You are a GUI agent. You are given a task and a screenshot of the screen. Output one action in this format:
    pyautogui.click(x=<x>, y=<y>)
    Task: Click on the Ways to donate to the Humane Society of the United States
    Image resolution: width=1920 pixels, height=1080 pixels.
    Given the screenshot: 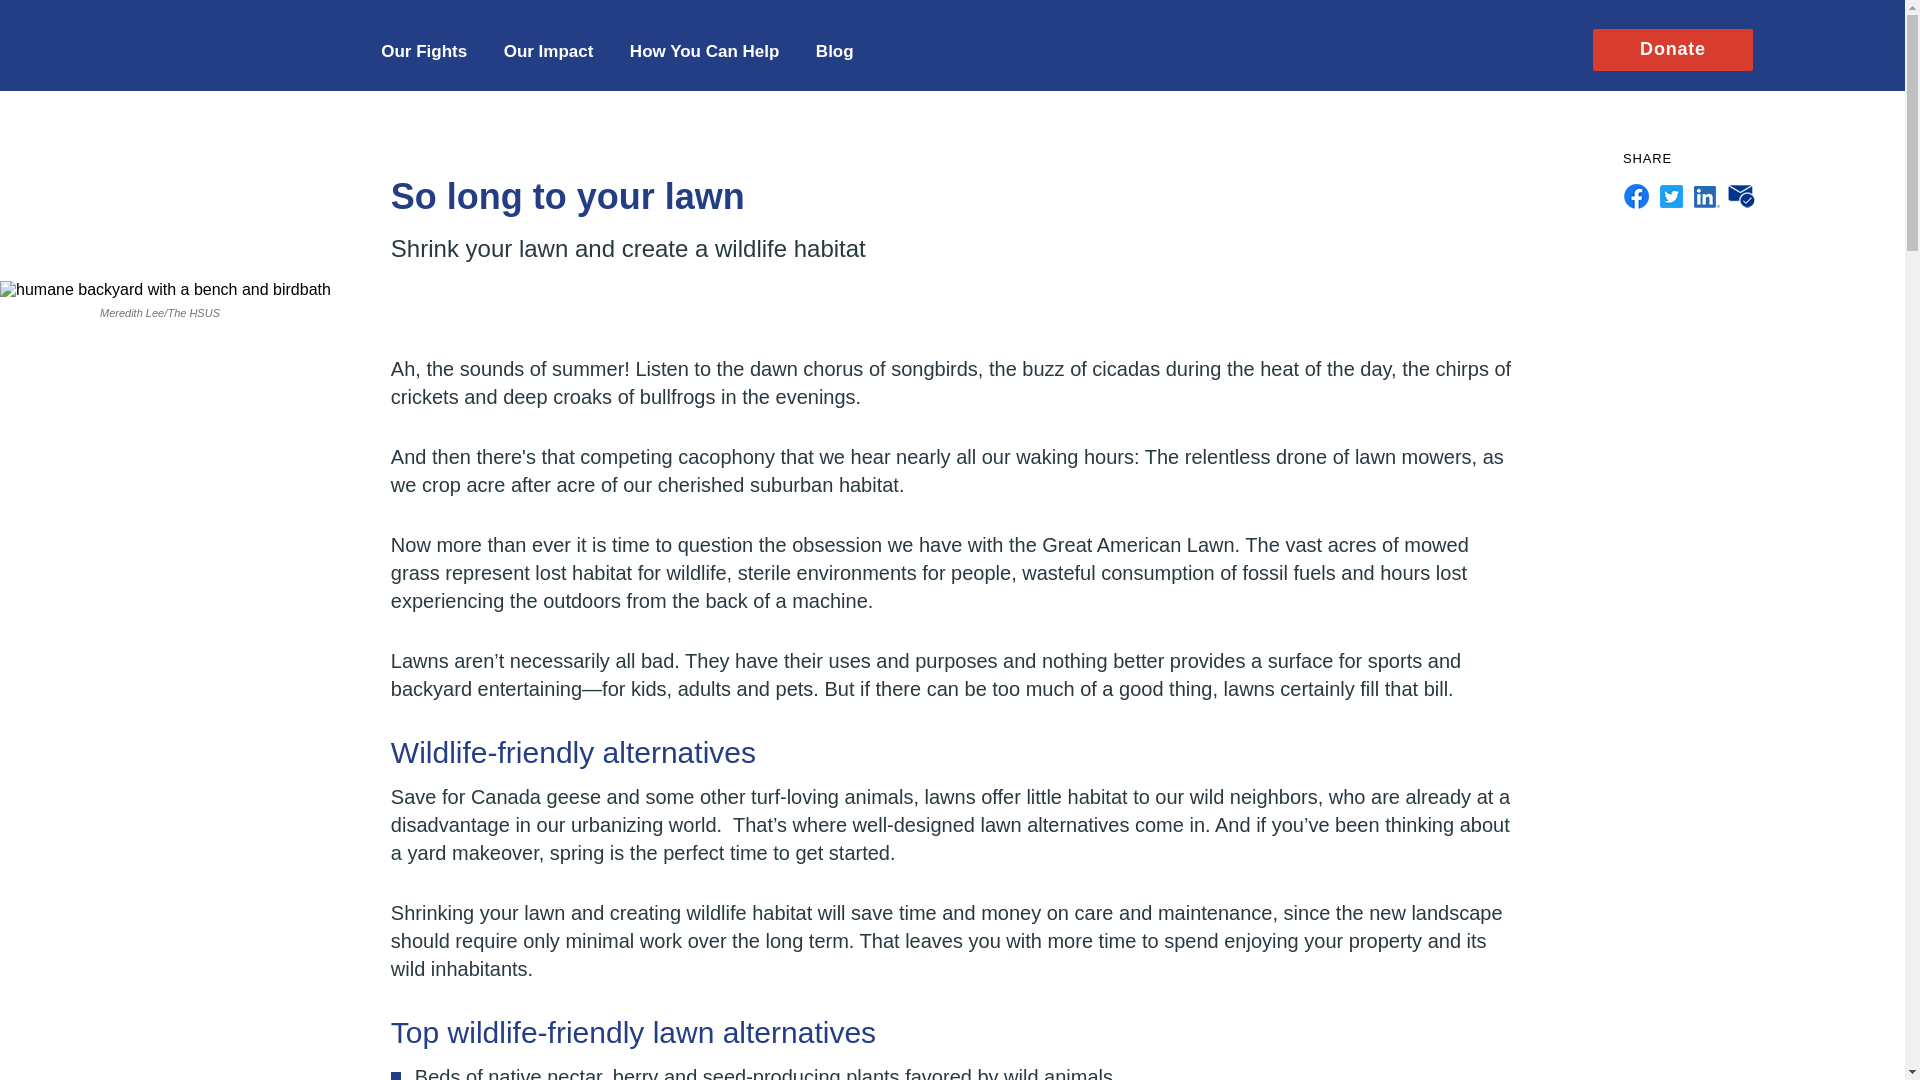 What is the action you would take?
    pyautogui.click(x=704, y=50)
    